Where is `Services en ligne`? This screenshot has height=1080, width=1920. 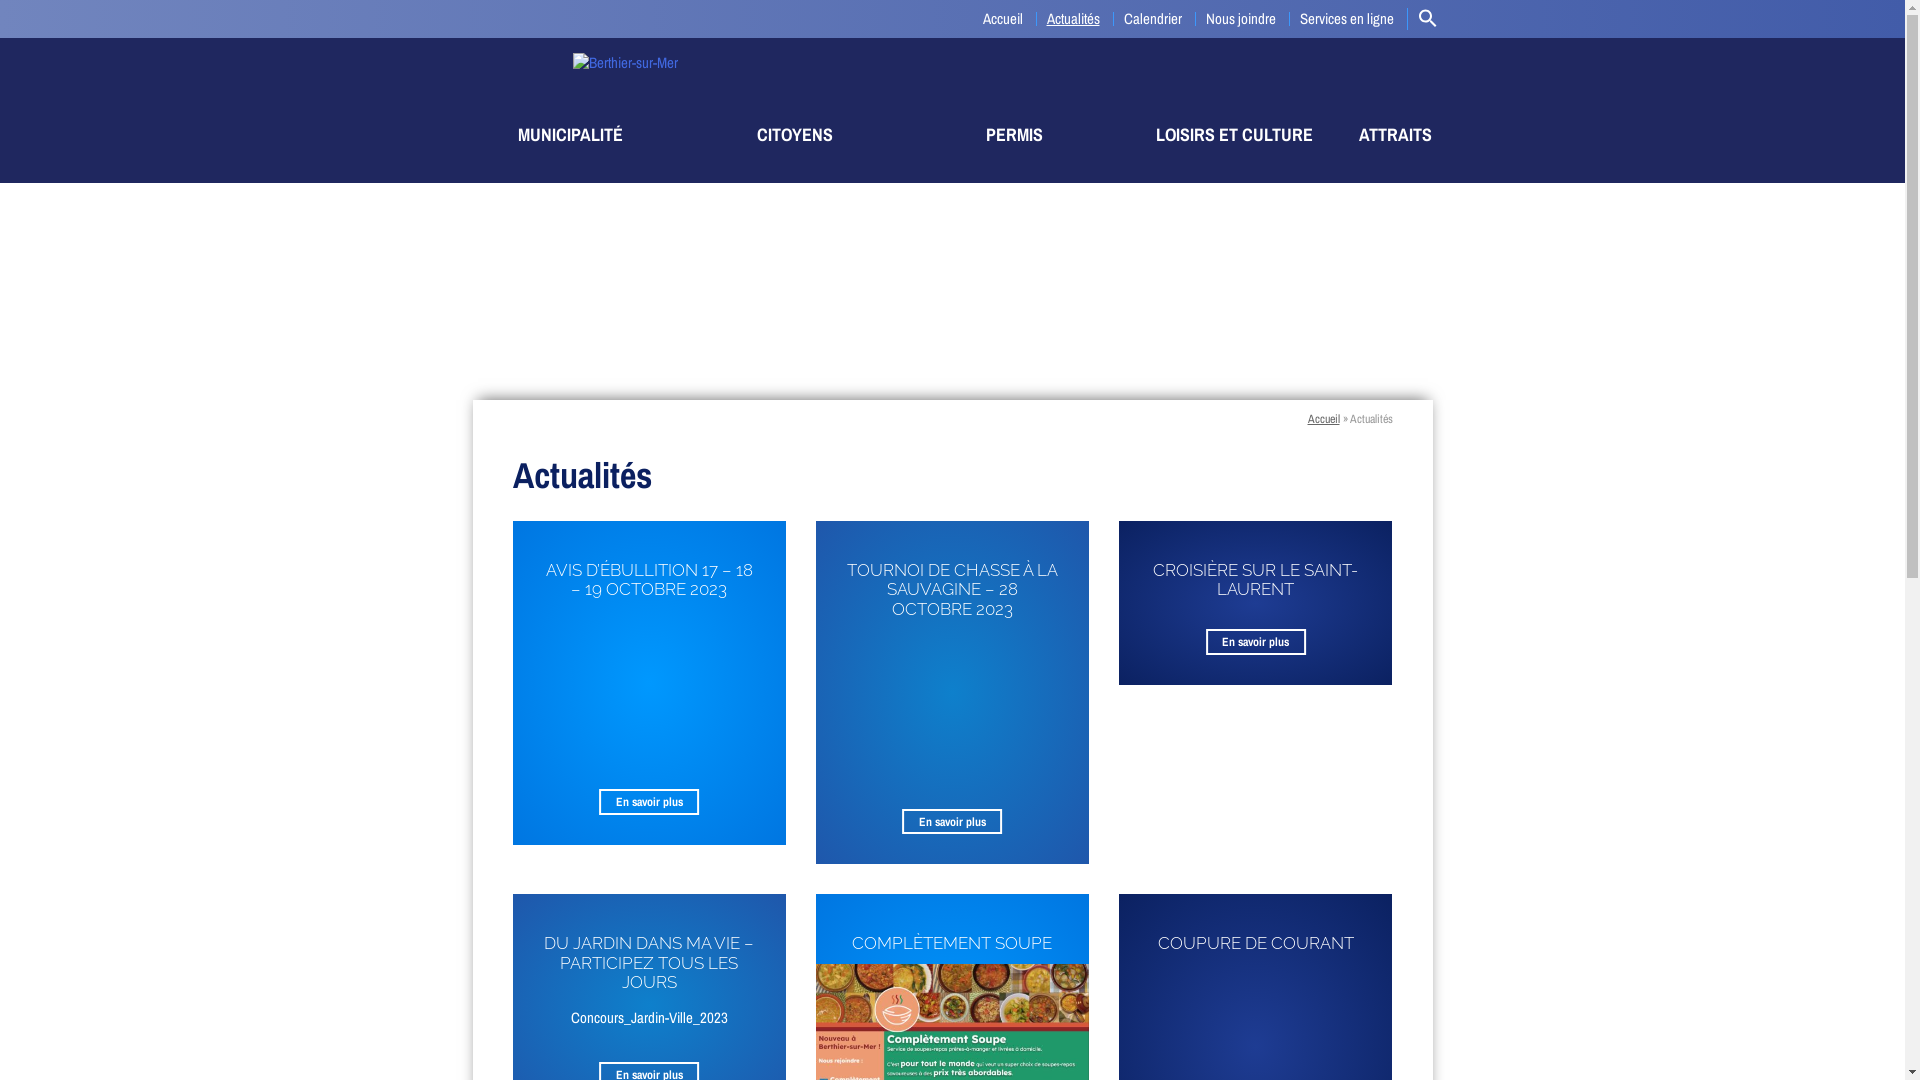 Services en ligne is located at coordinates (1755, 414).